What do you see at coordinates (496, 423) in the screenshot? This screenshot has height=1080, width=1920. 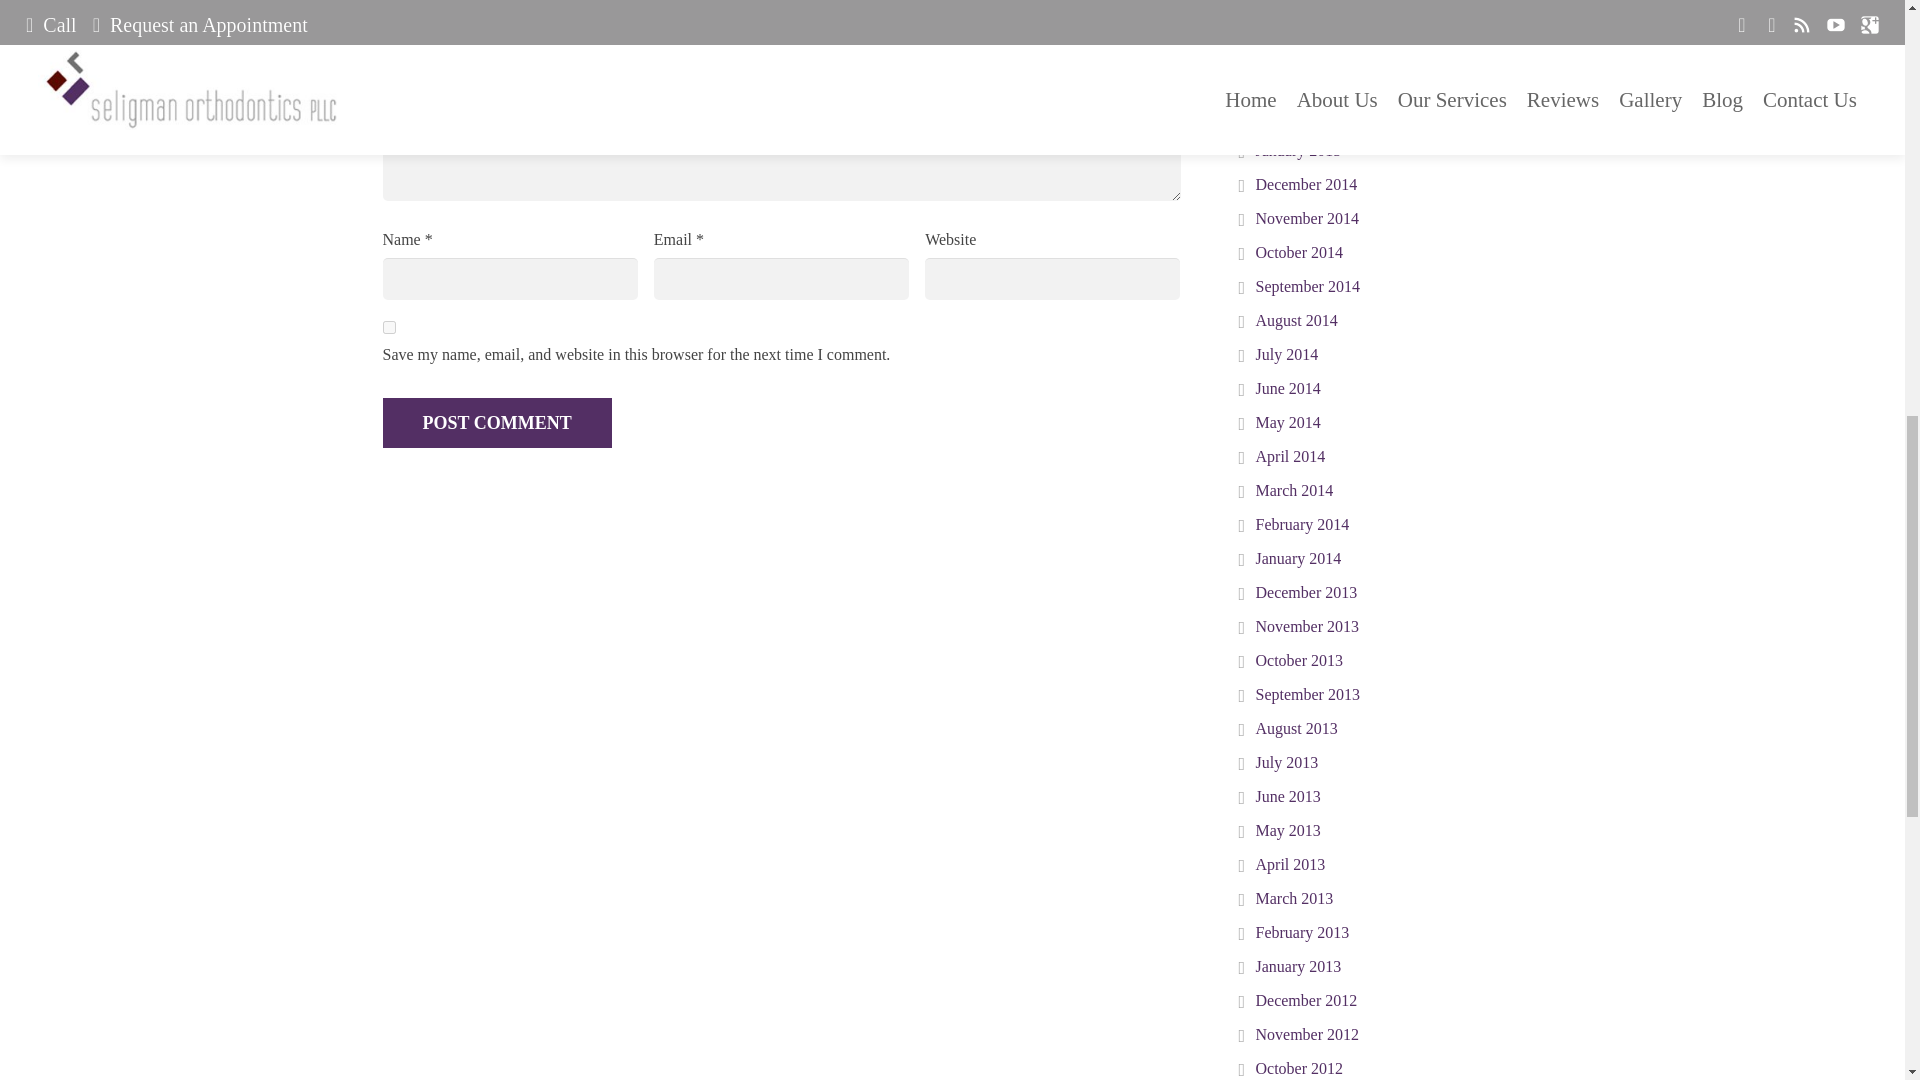 I see `Post Comment` at bounding box center [496, 423].